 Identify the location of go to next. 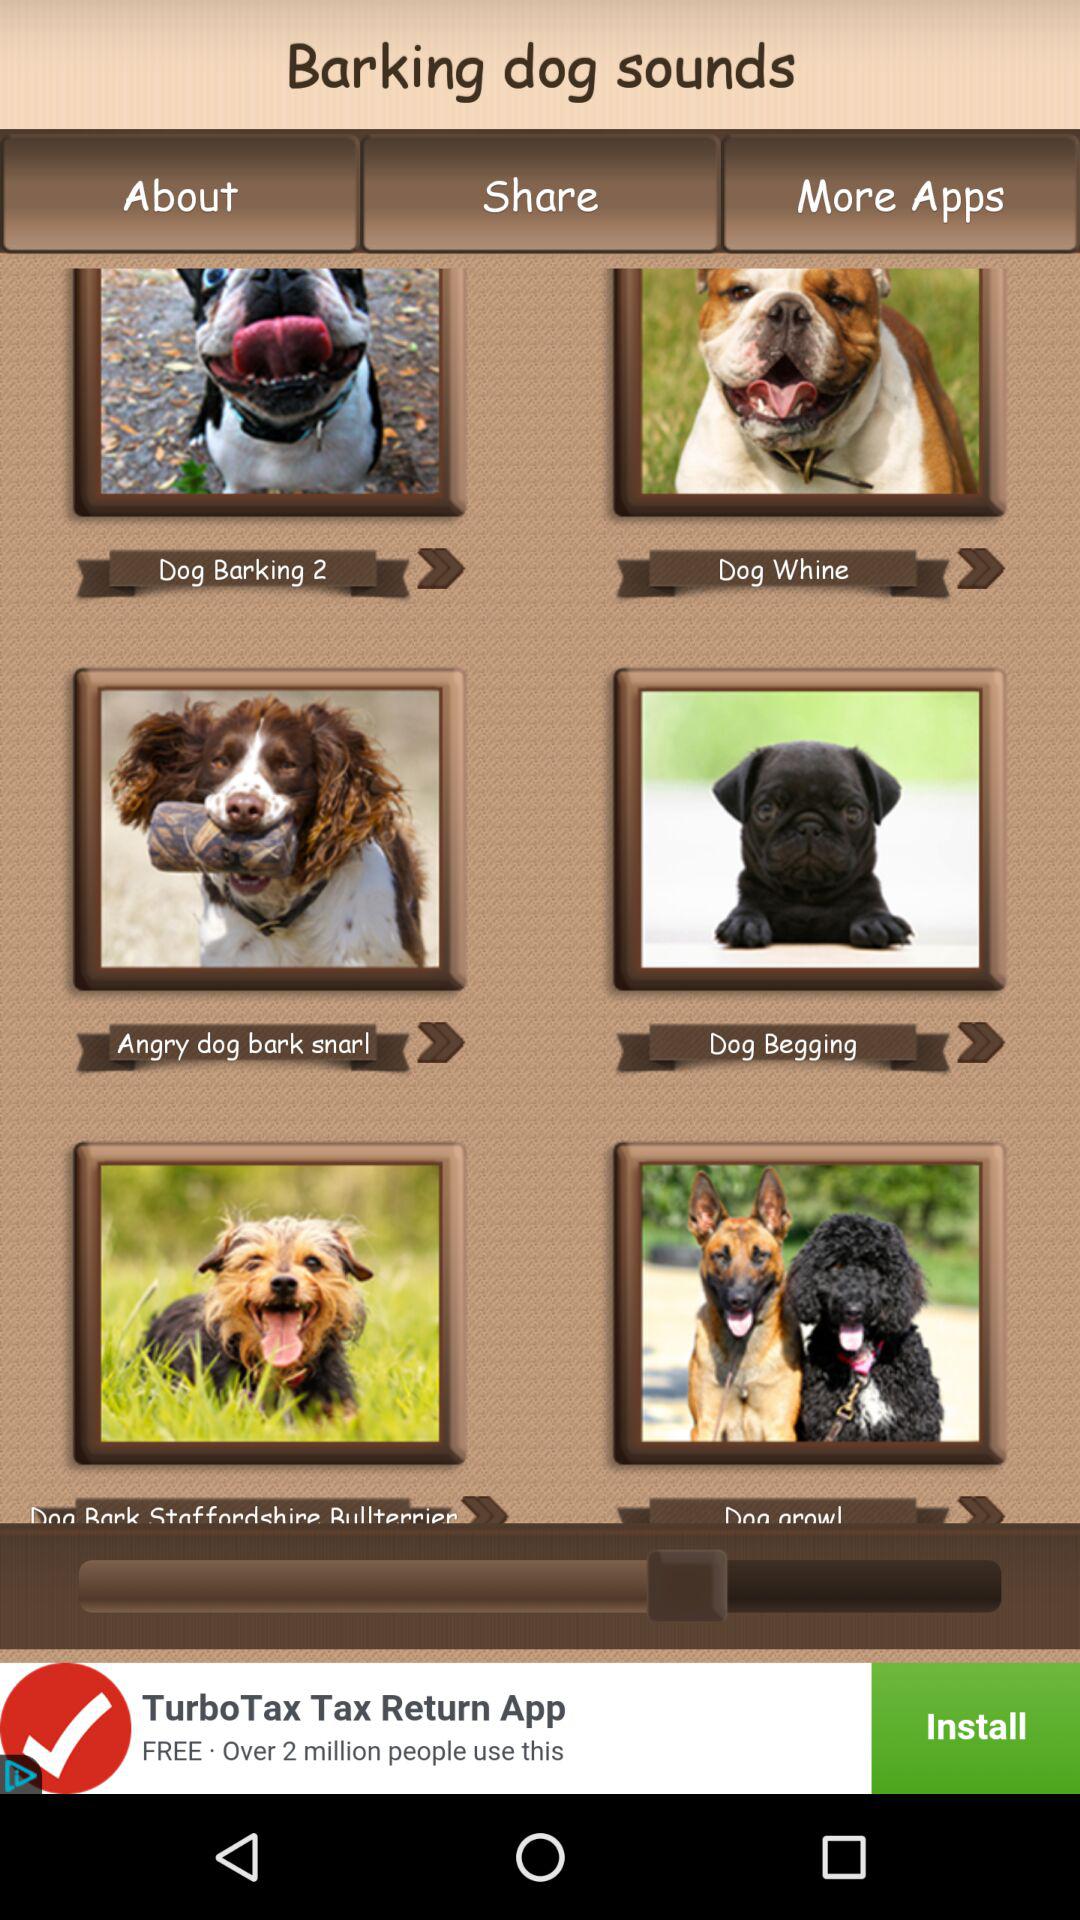
(440, 568).